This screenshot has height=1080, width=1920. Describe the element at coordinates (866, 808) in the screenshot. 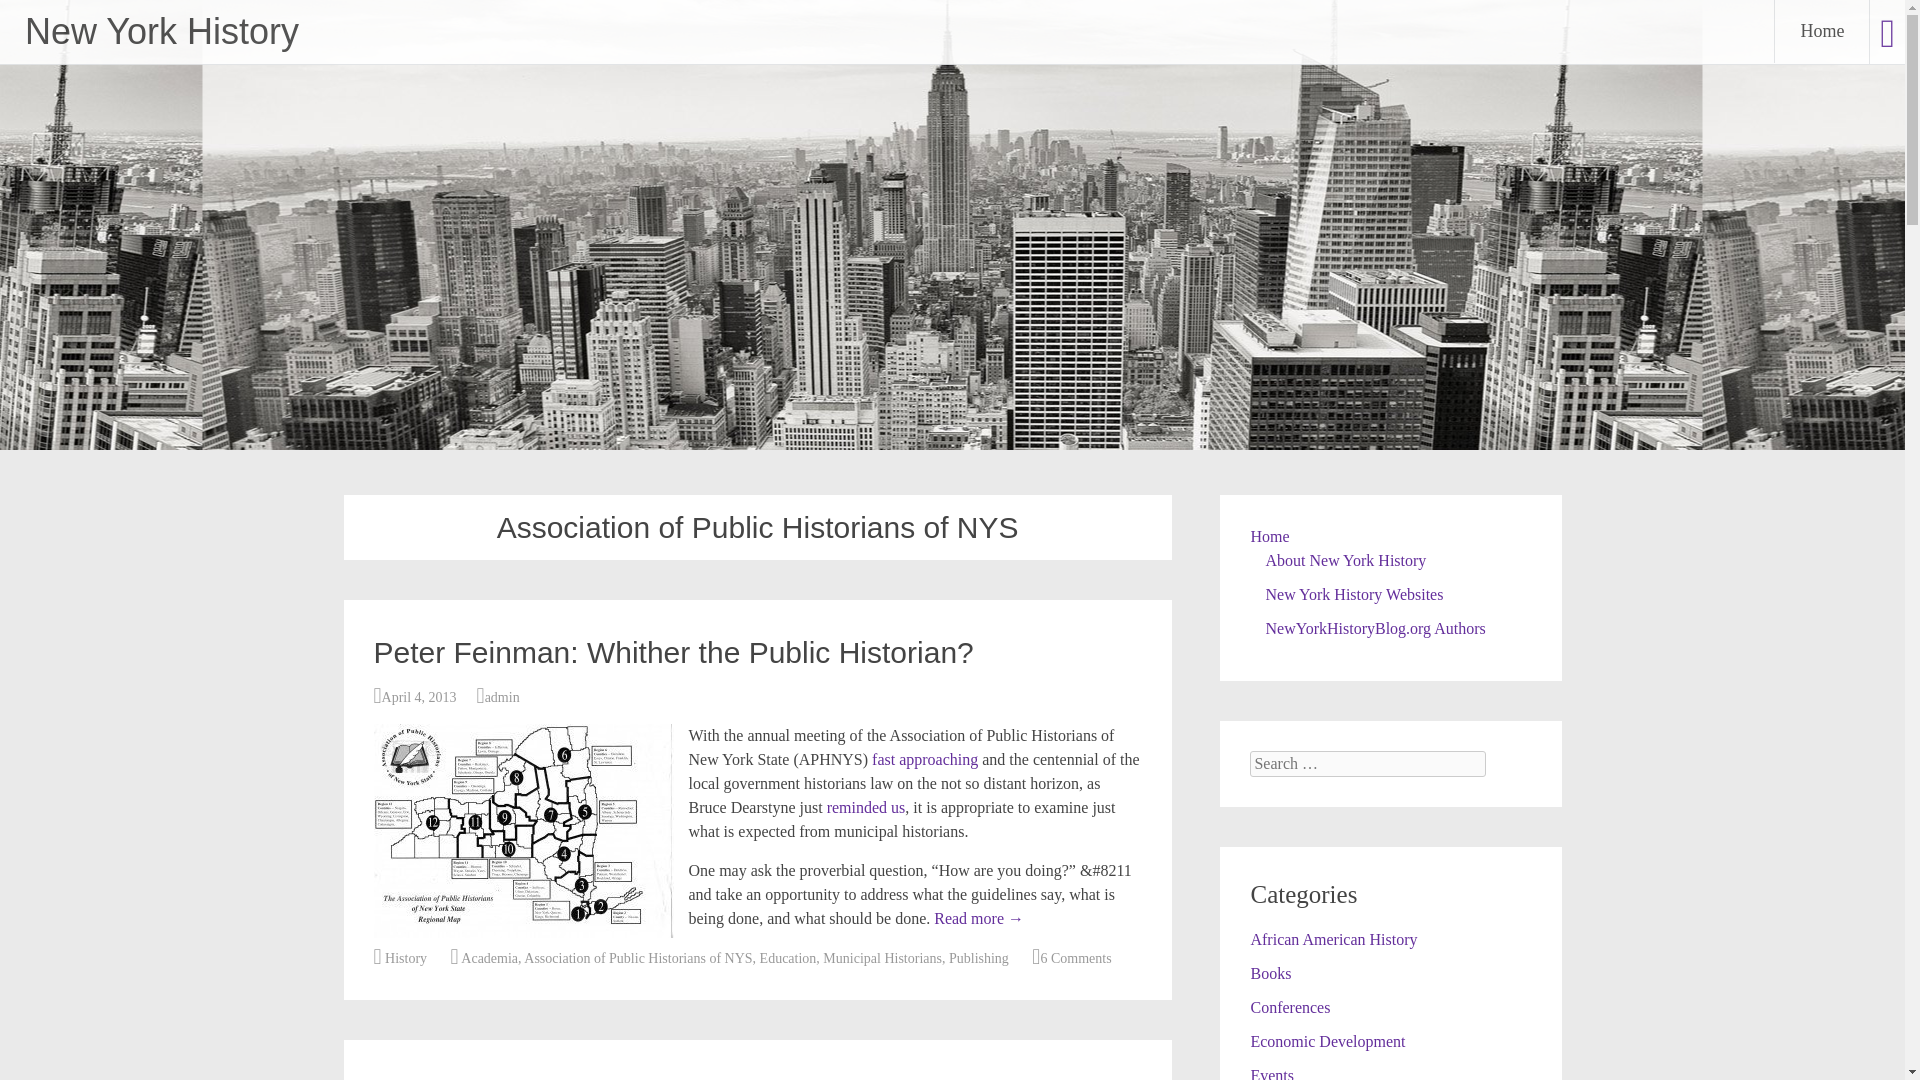

I see `reminded us` at that location.